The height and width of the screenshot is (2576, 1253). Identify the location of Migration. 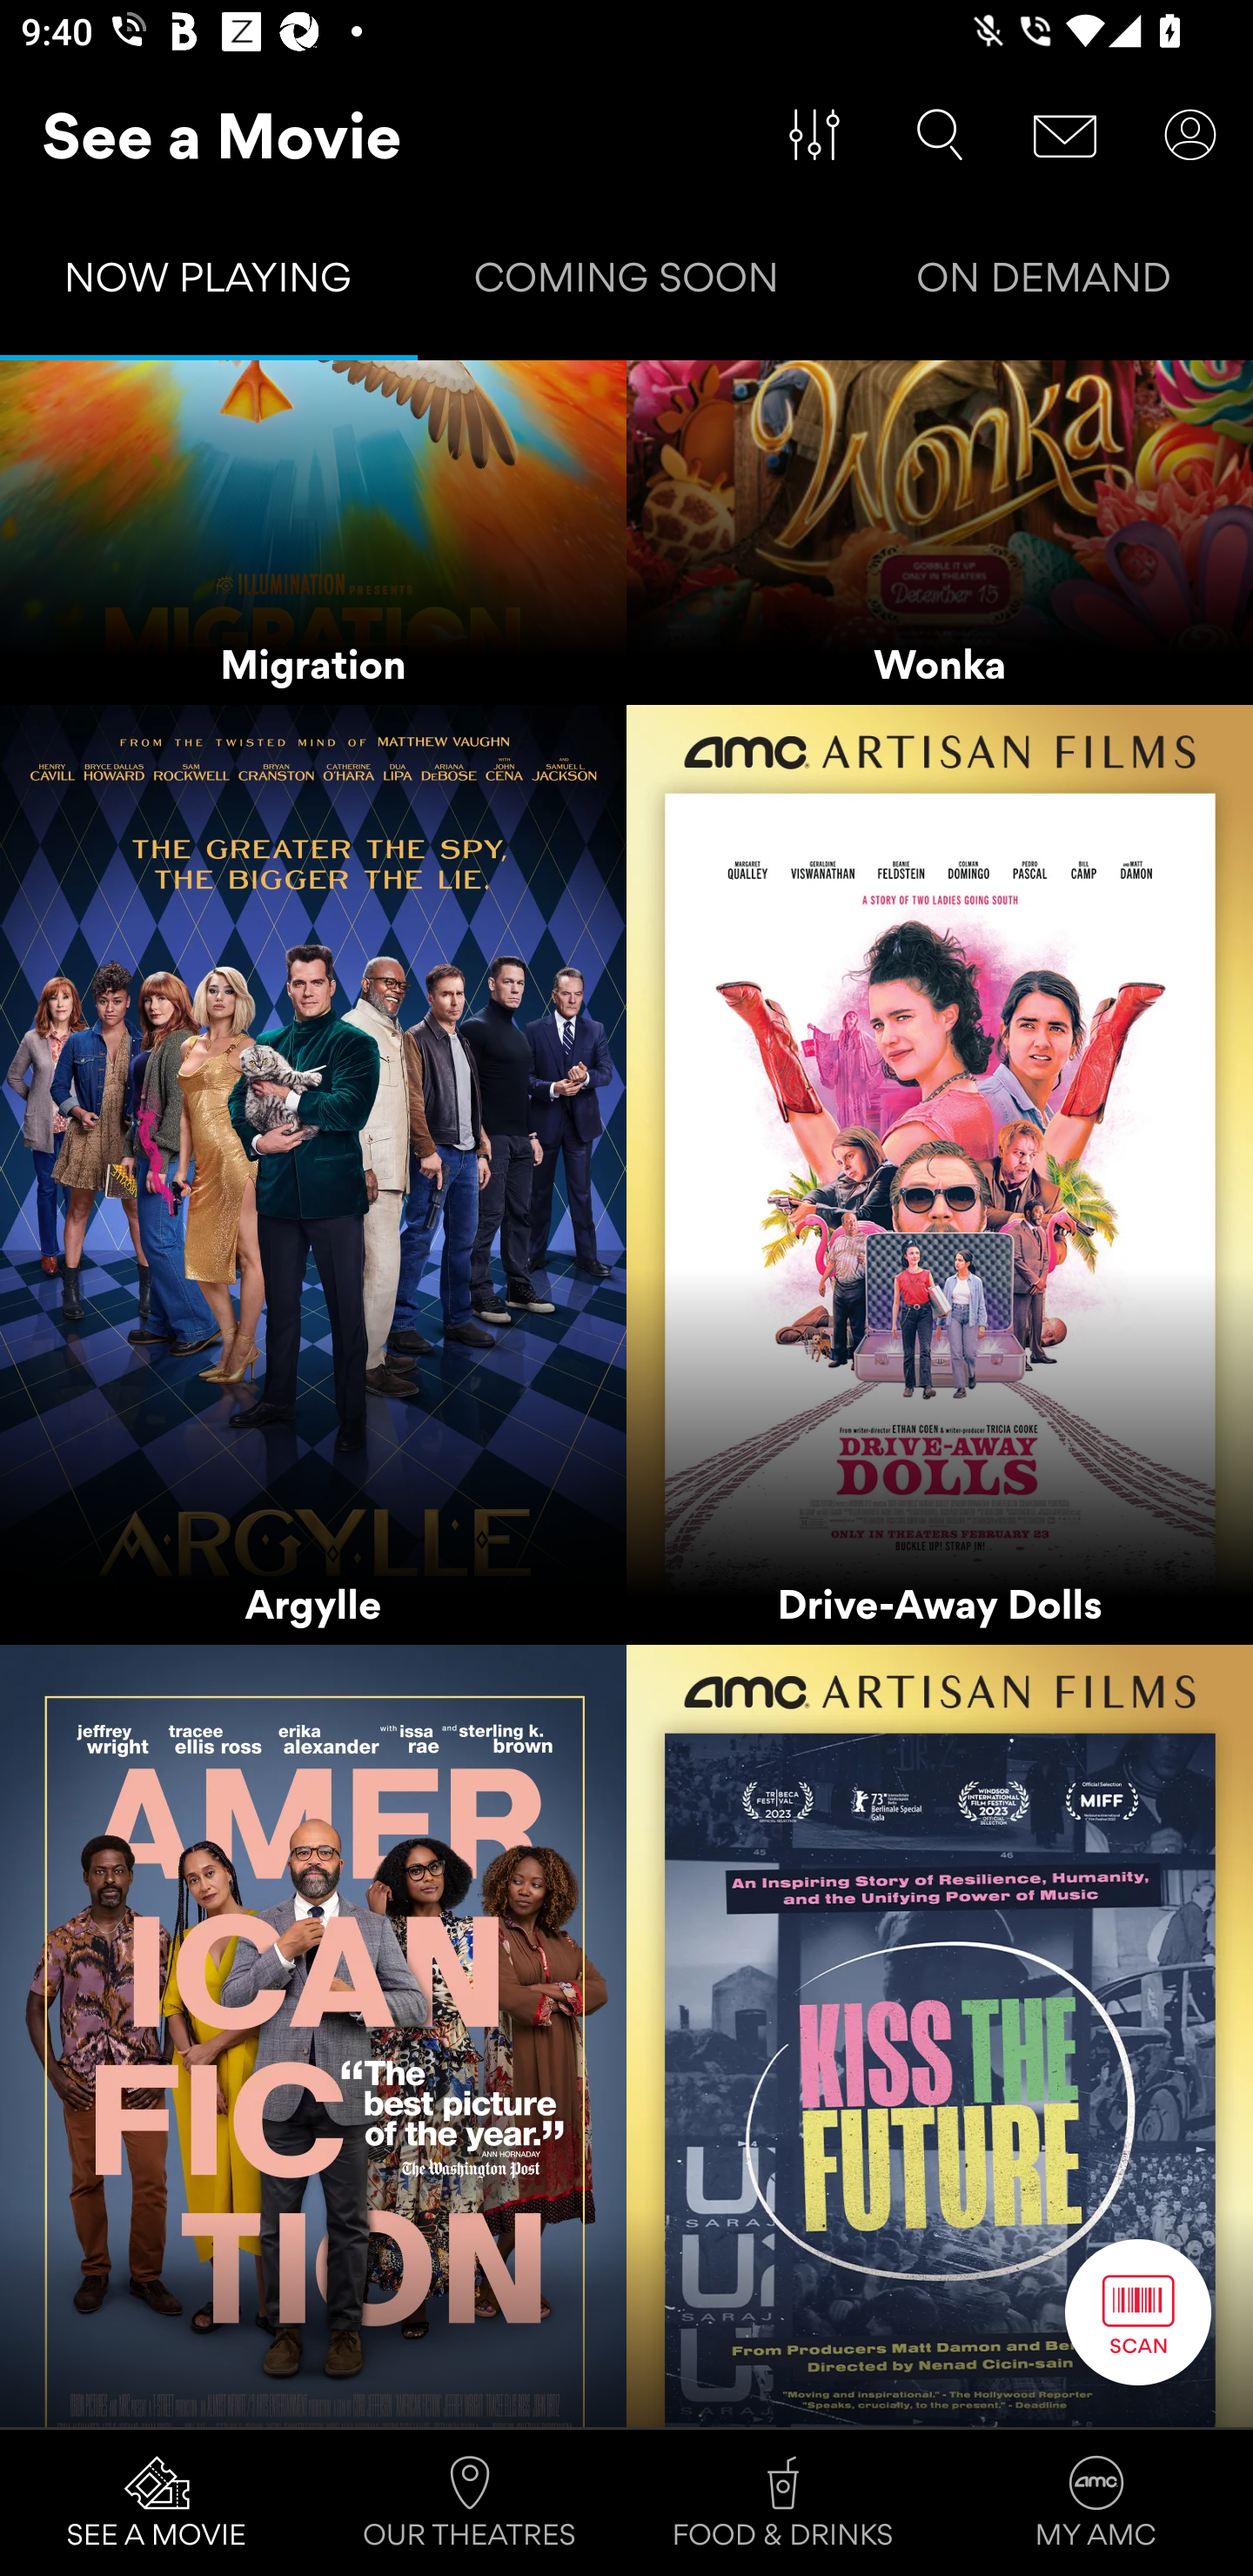
(313, 533).